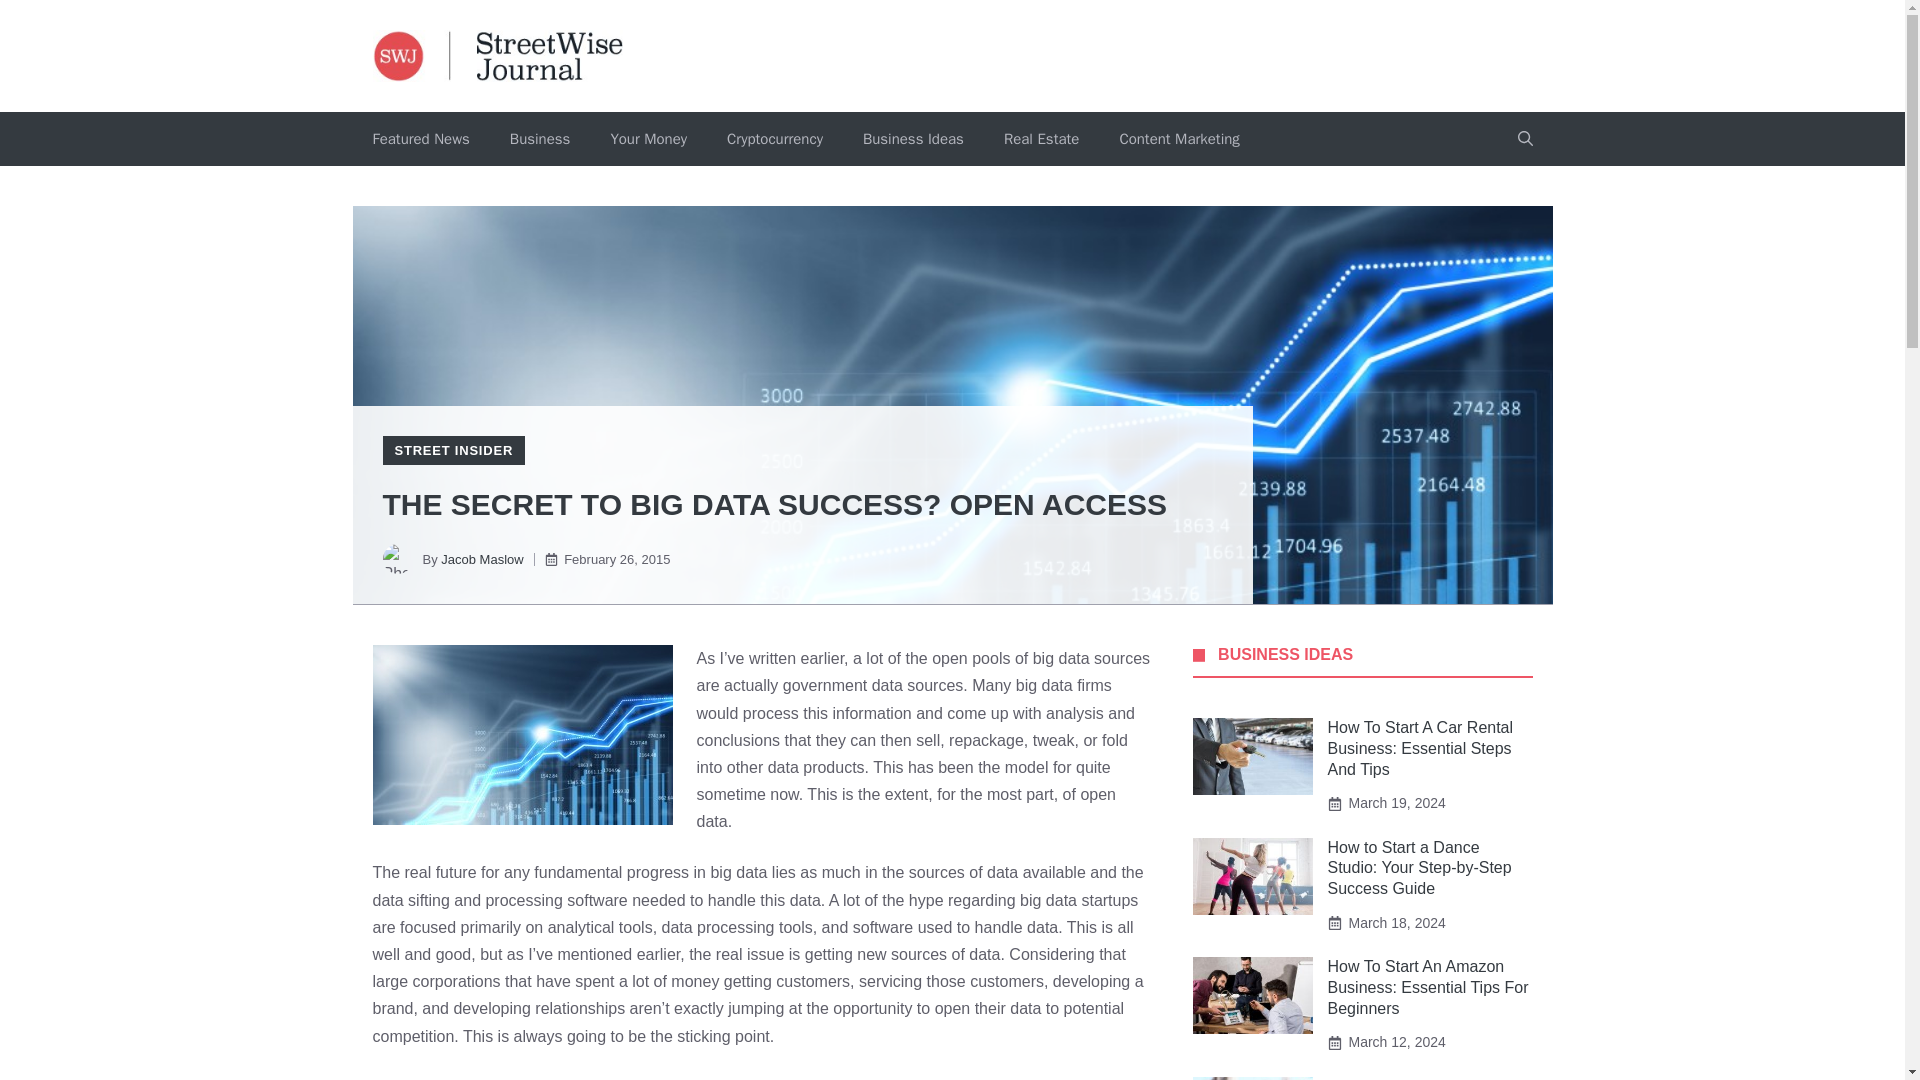 The image size is (1920, 1080). Describe the element at coordinates (648, 139) in the screenshot. I see `Your Money` at that location.